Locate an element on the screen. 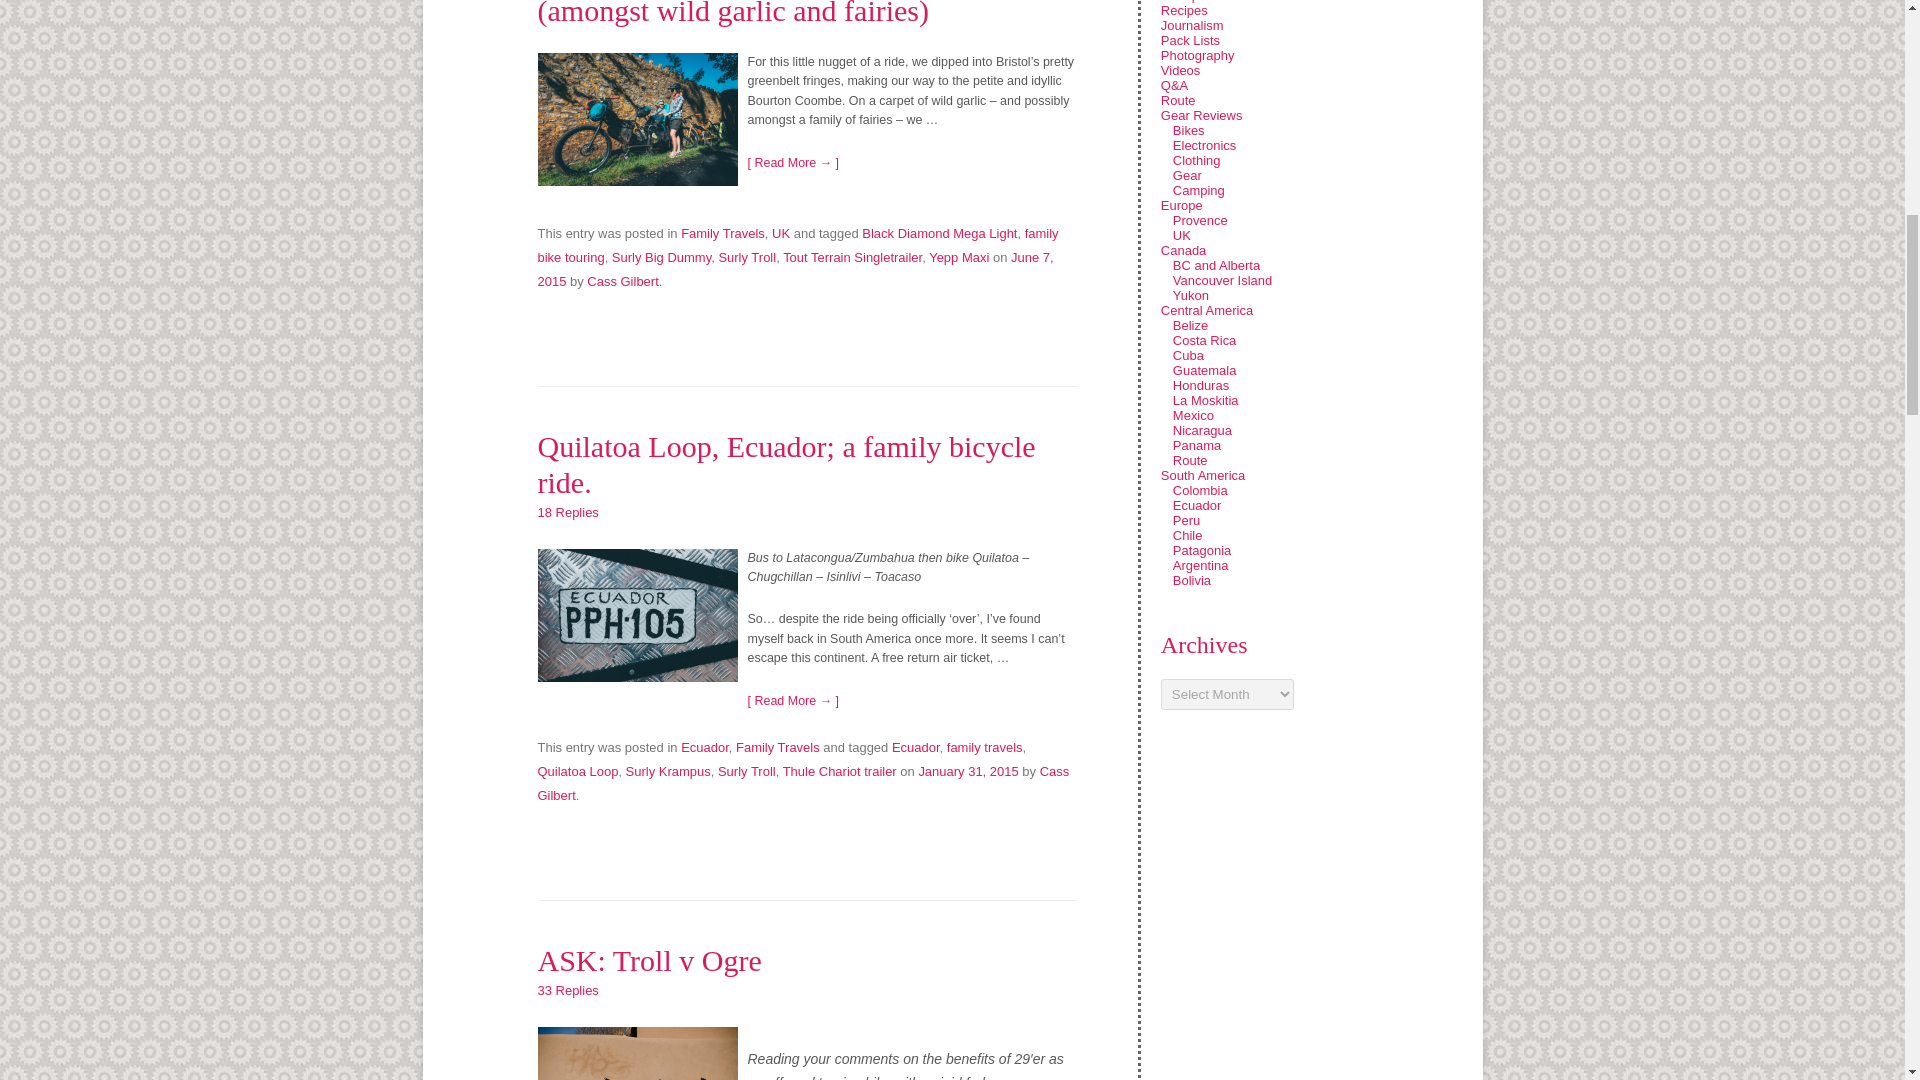 Image resolution: width=1920 pixels, height=1080 pixels. Black Diamond Mega Light is located at coordinates (940, 232).